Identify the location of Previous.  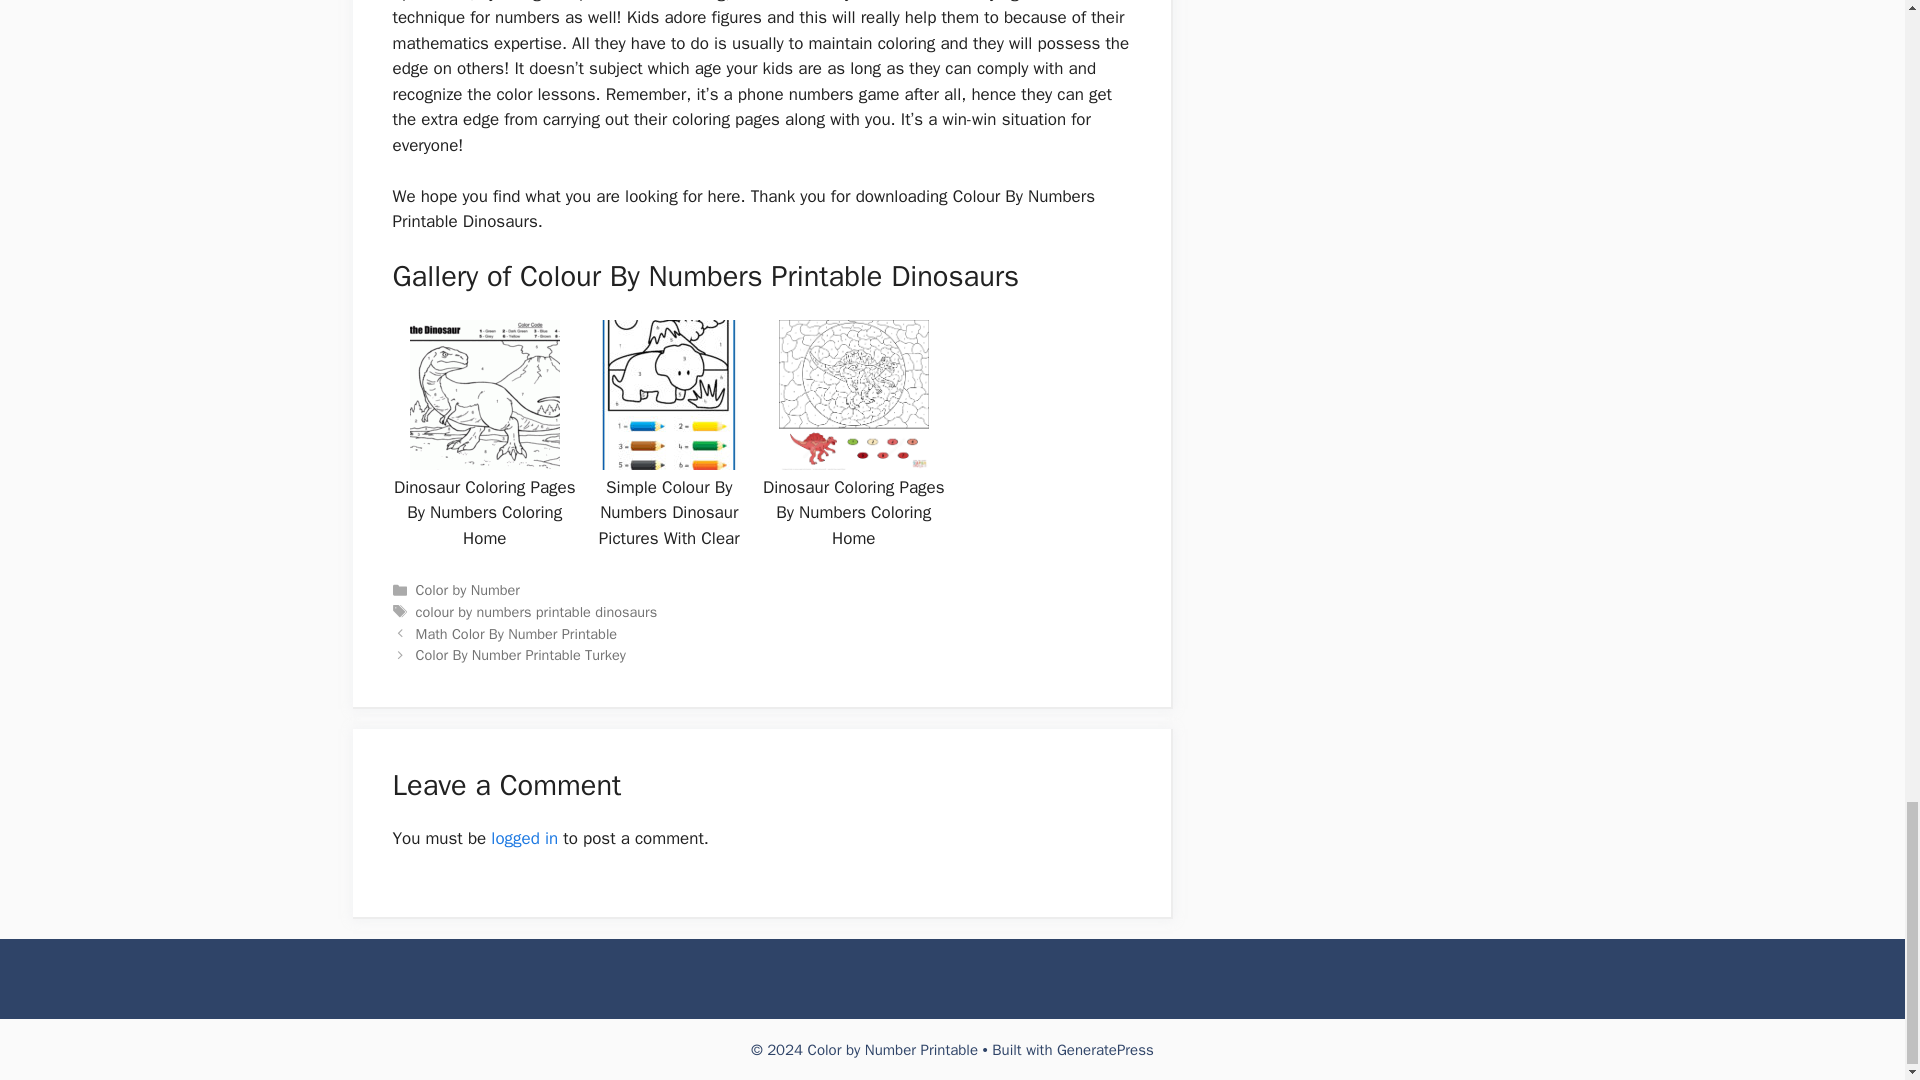
(517, 634).